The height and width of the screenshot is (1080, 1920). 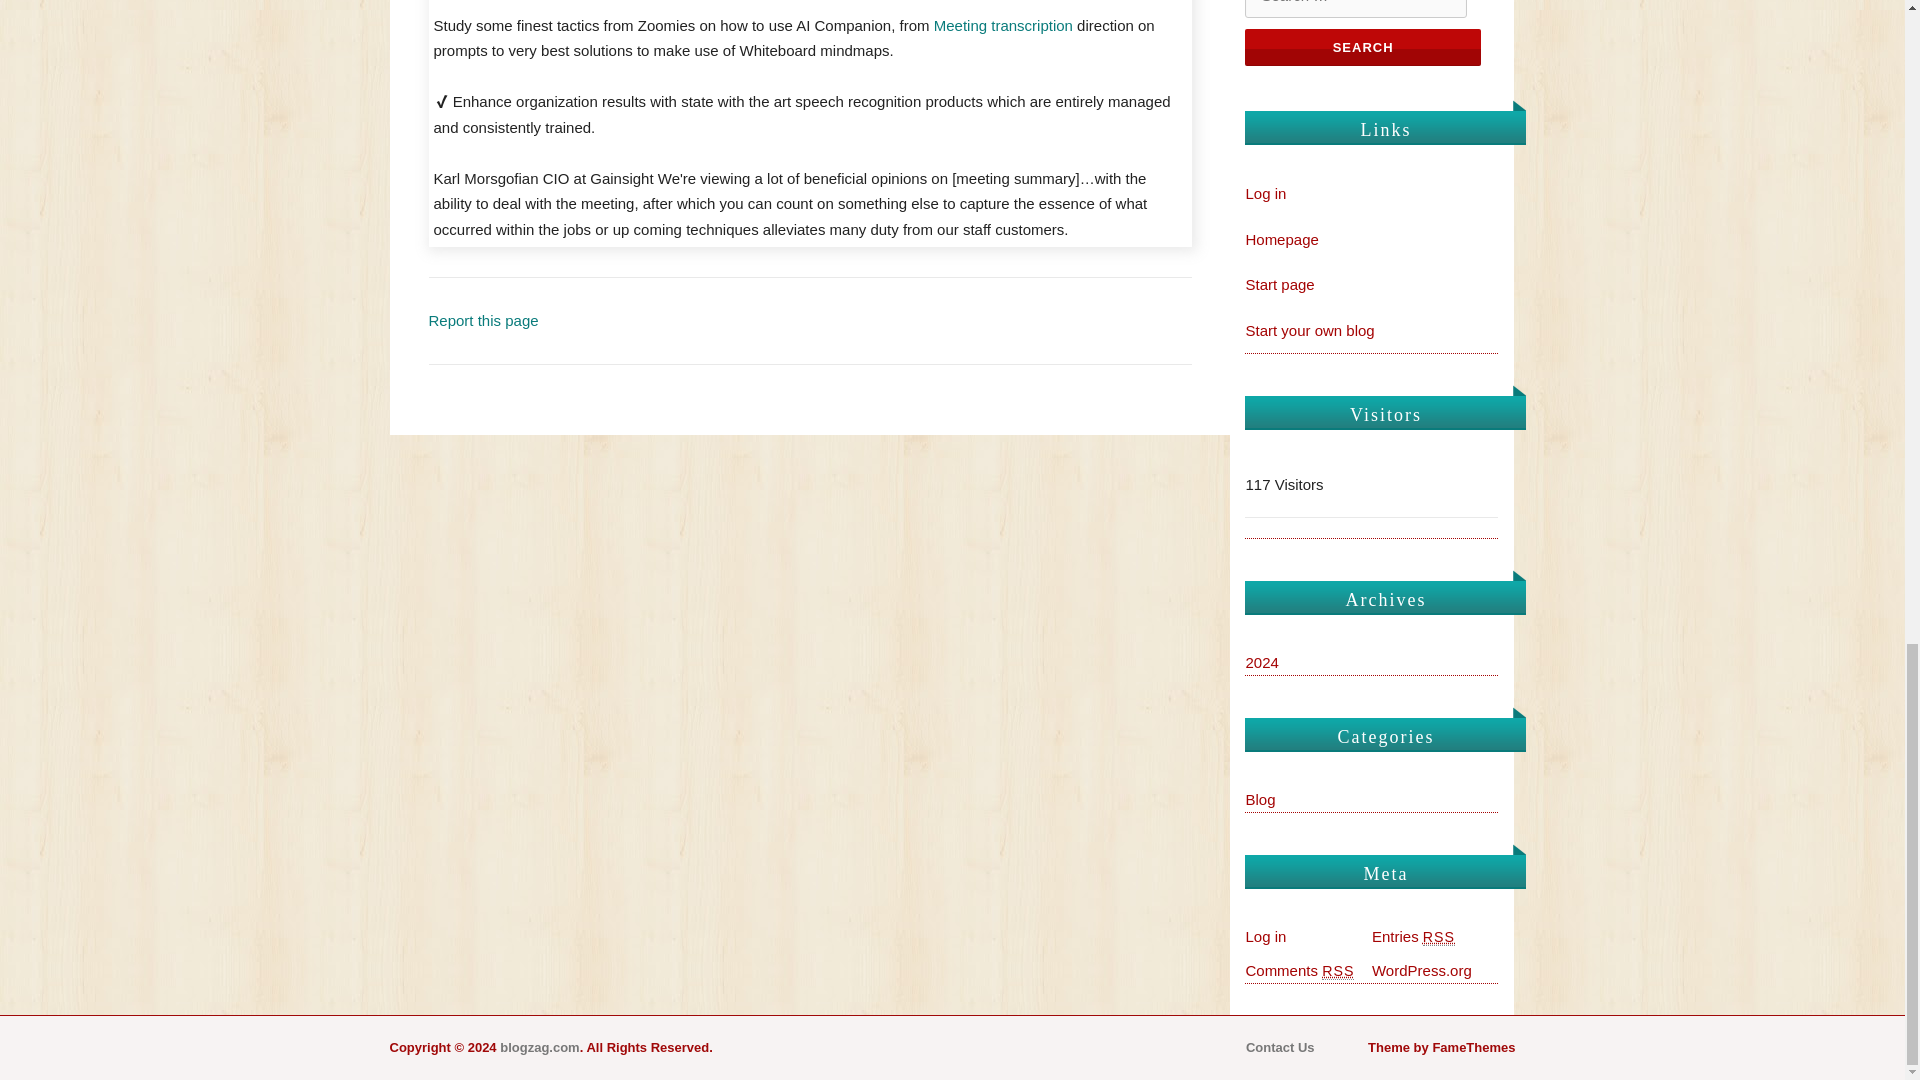 What do you see at coordinates (1261, 662) in the screenshot?
I see `2024` at bounding box center [1261, 662].